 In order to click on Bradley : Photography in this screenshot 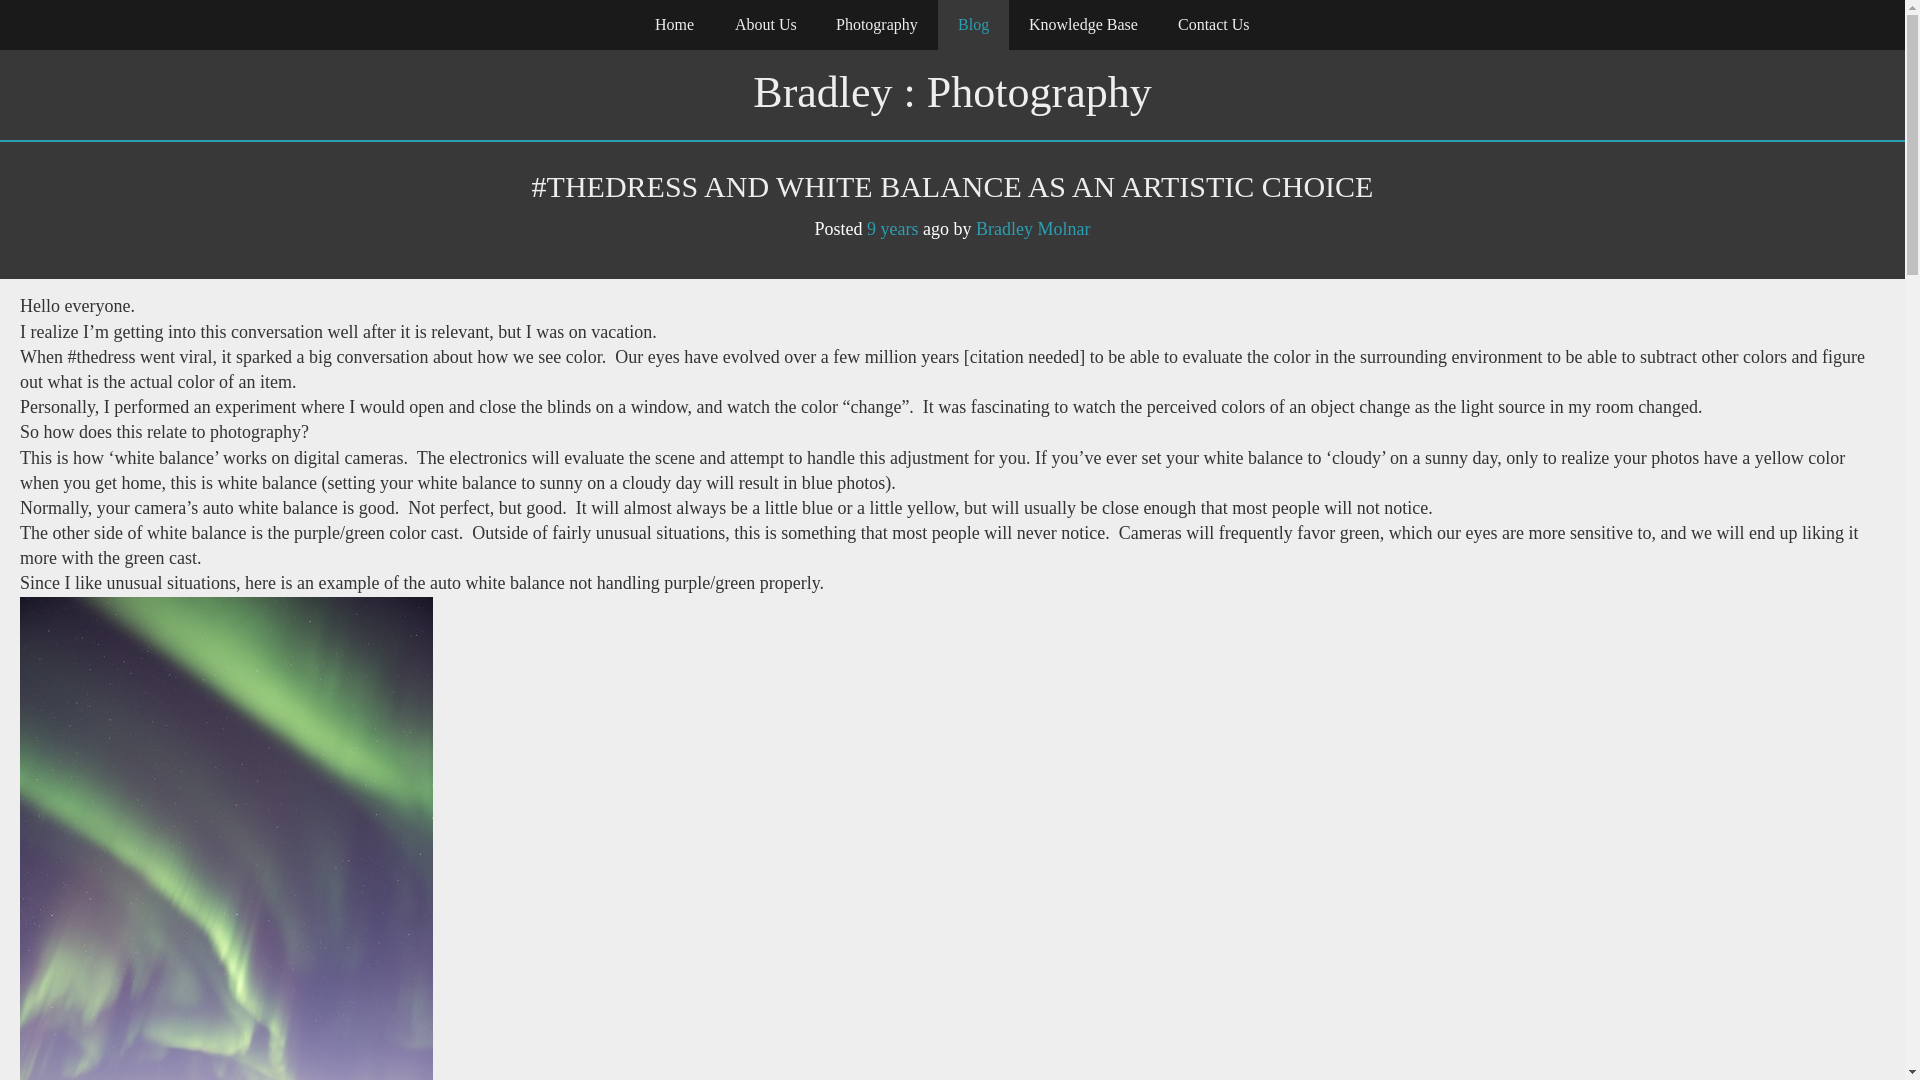, I will do `click(951, 93)`.